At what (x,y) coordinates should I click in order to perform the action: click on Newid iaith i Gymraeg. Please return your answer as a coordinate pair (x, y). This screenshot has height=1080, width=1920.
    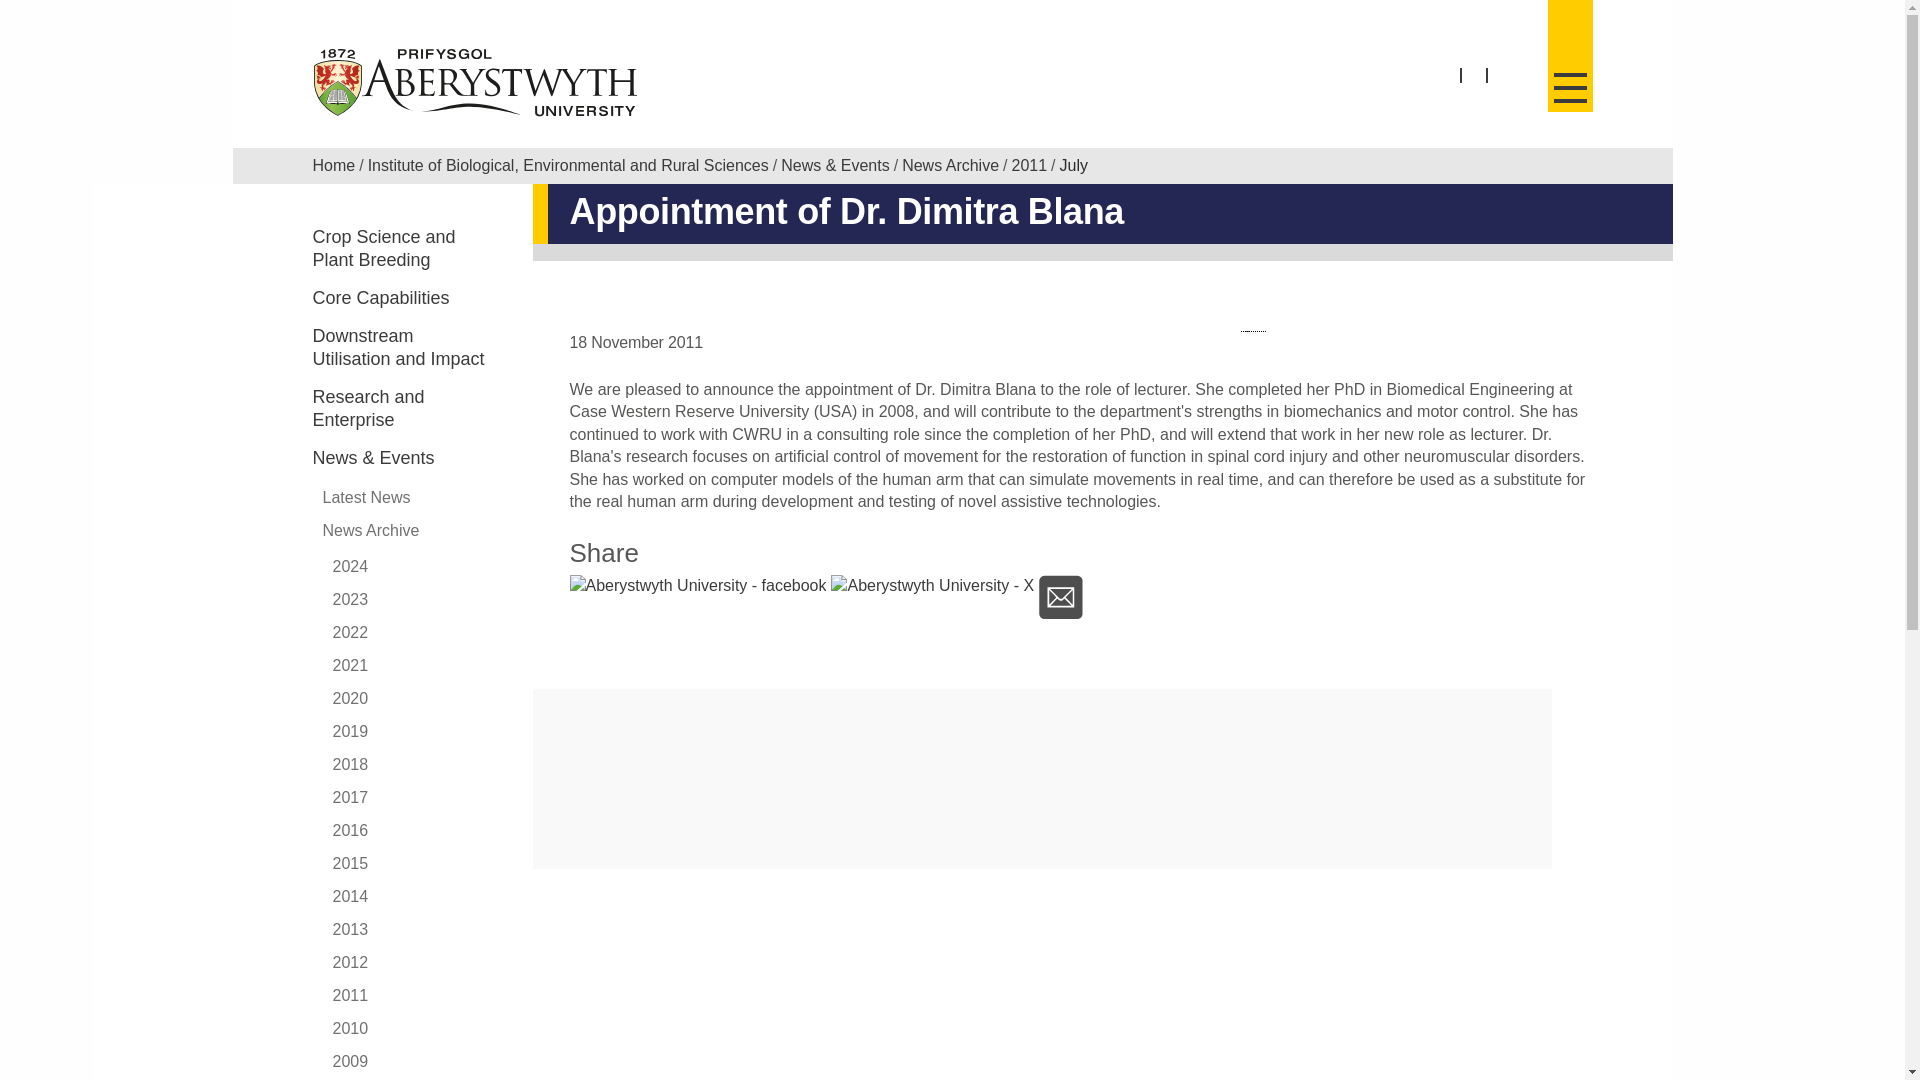
    Looking at the image, I should click on (1474, 76).